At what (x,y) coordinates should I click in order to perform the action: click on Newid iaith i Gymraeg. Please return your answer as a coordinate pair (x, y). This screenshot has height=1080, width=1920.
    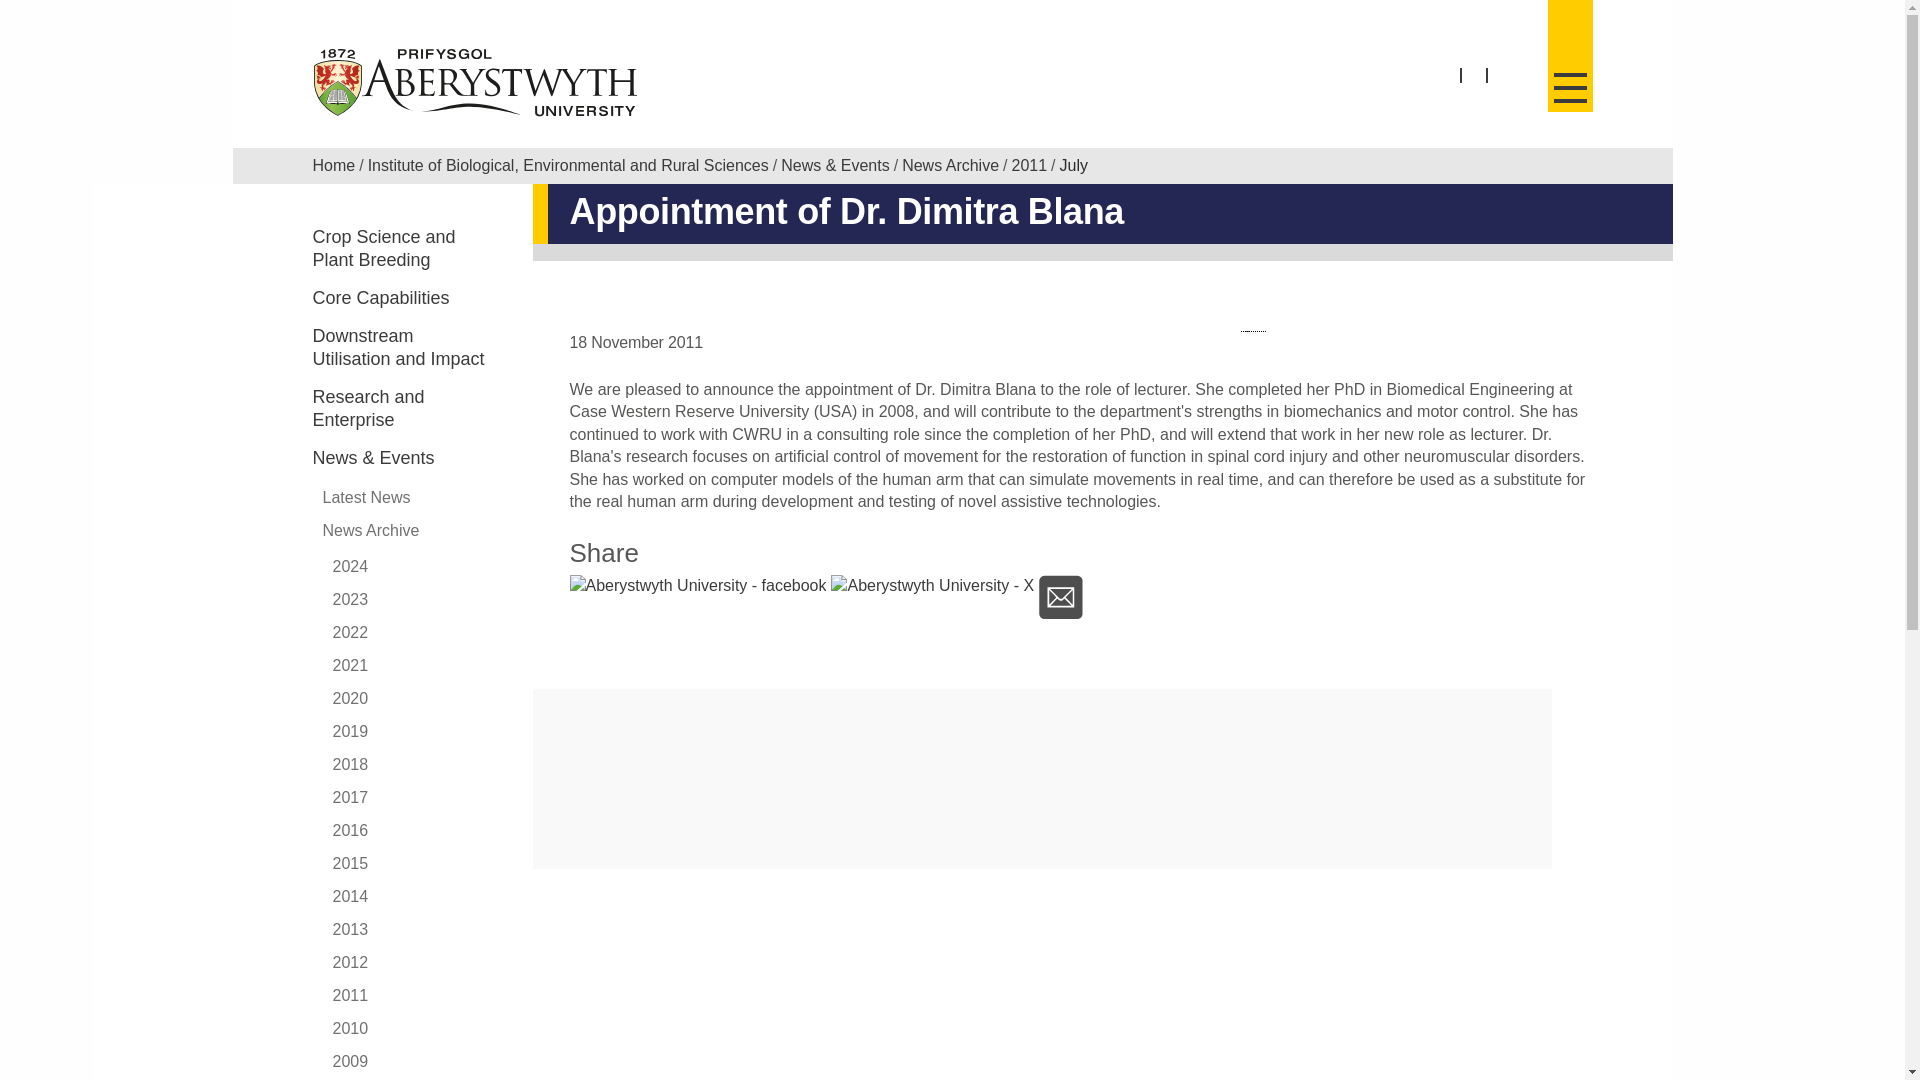
    Looking at the image, I should click on (1474, 76).